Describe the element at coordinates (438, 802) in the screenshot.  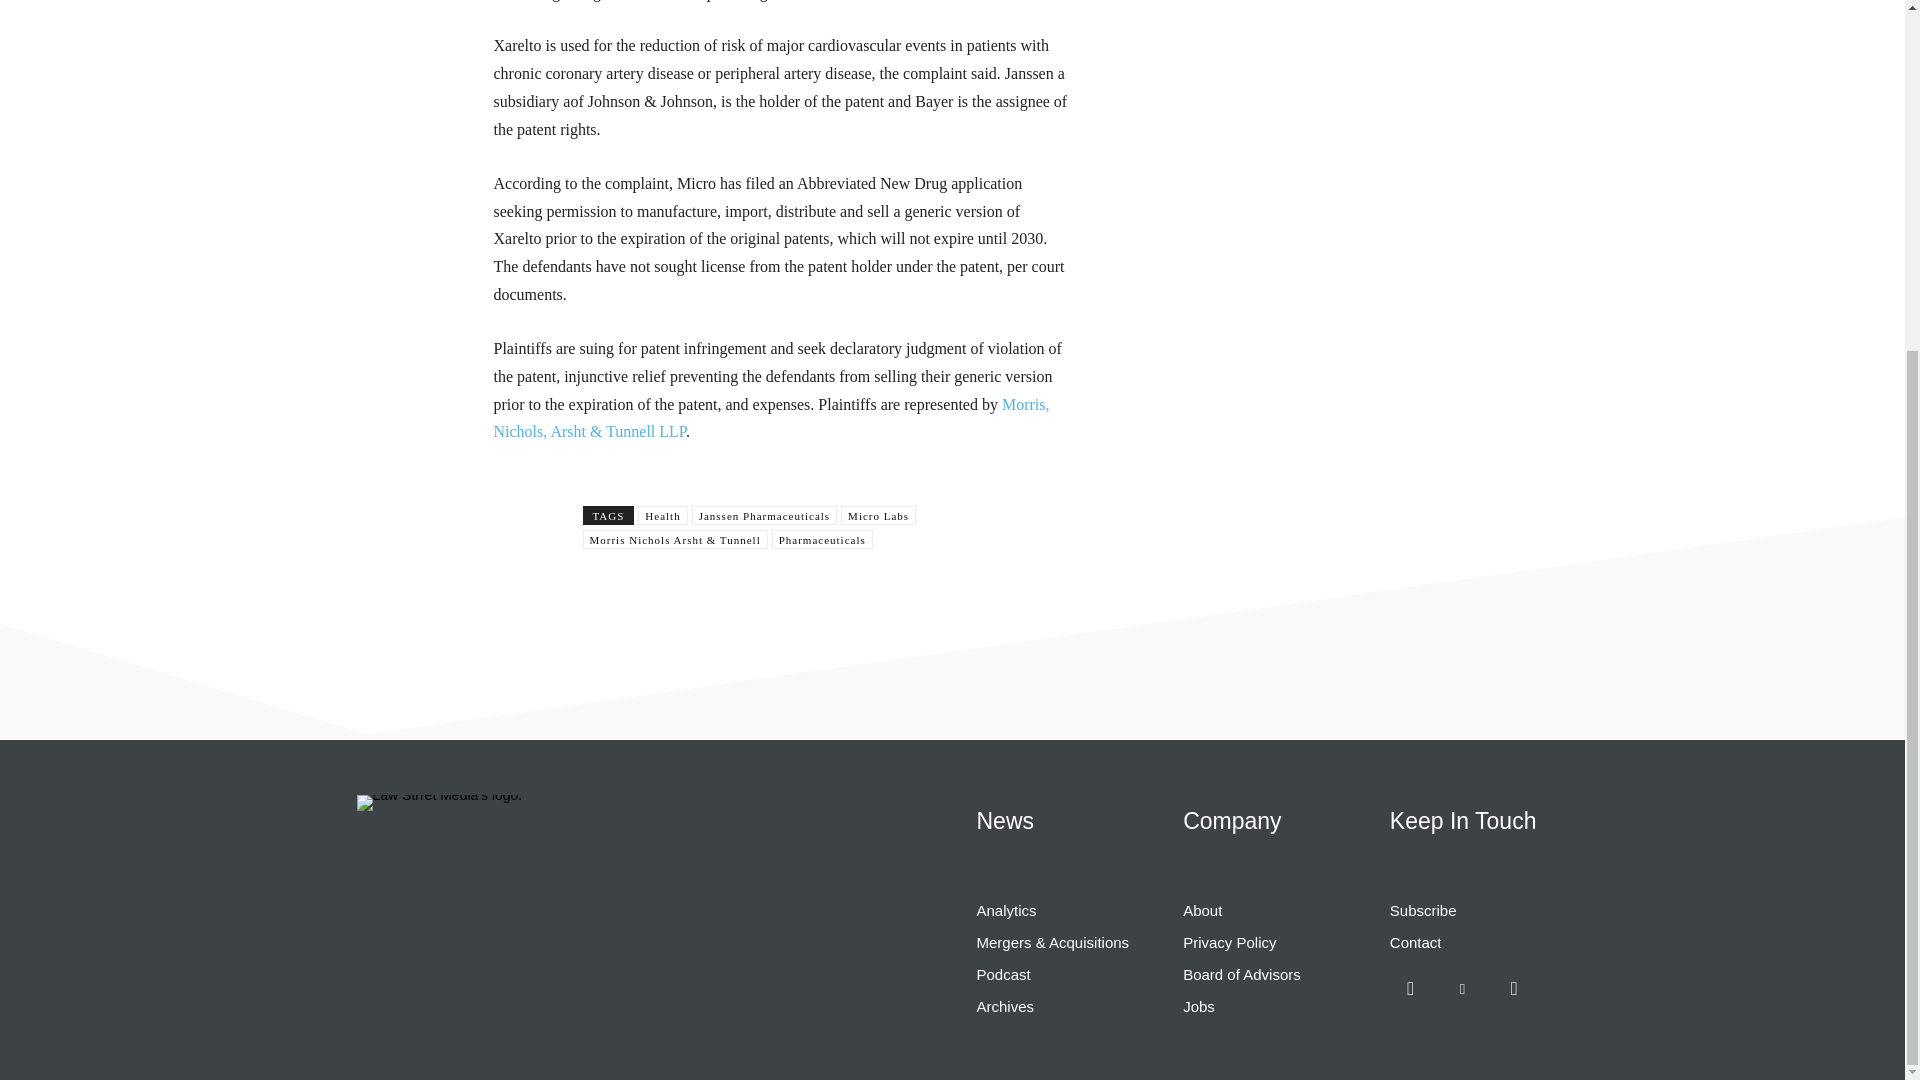
I see `LawStreetMediaLogo` at that location.